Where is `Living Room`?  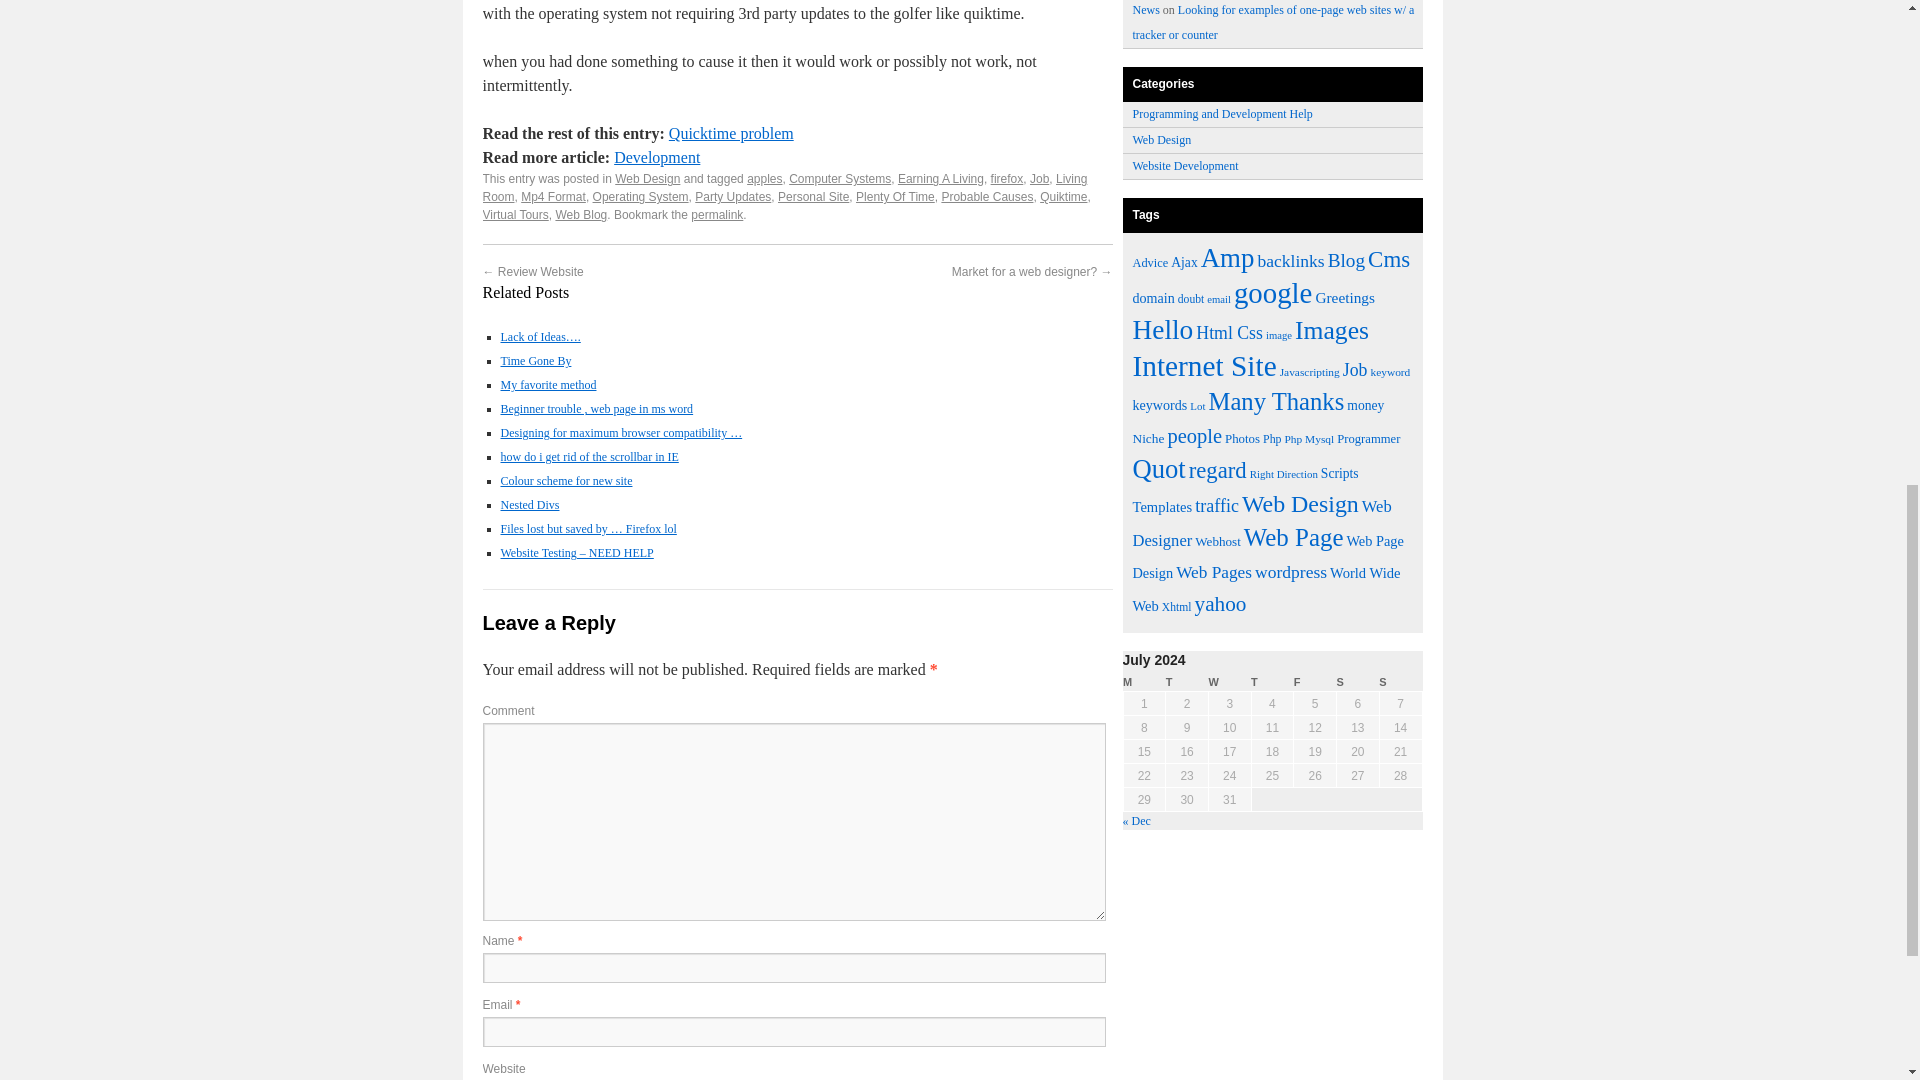 Living Room is located at coordinates (784, 188).